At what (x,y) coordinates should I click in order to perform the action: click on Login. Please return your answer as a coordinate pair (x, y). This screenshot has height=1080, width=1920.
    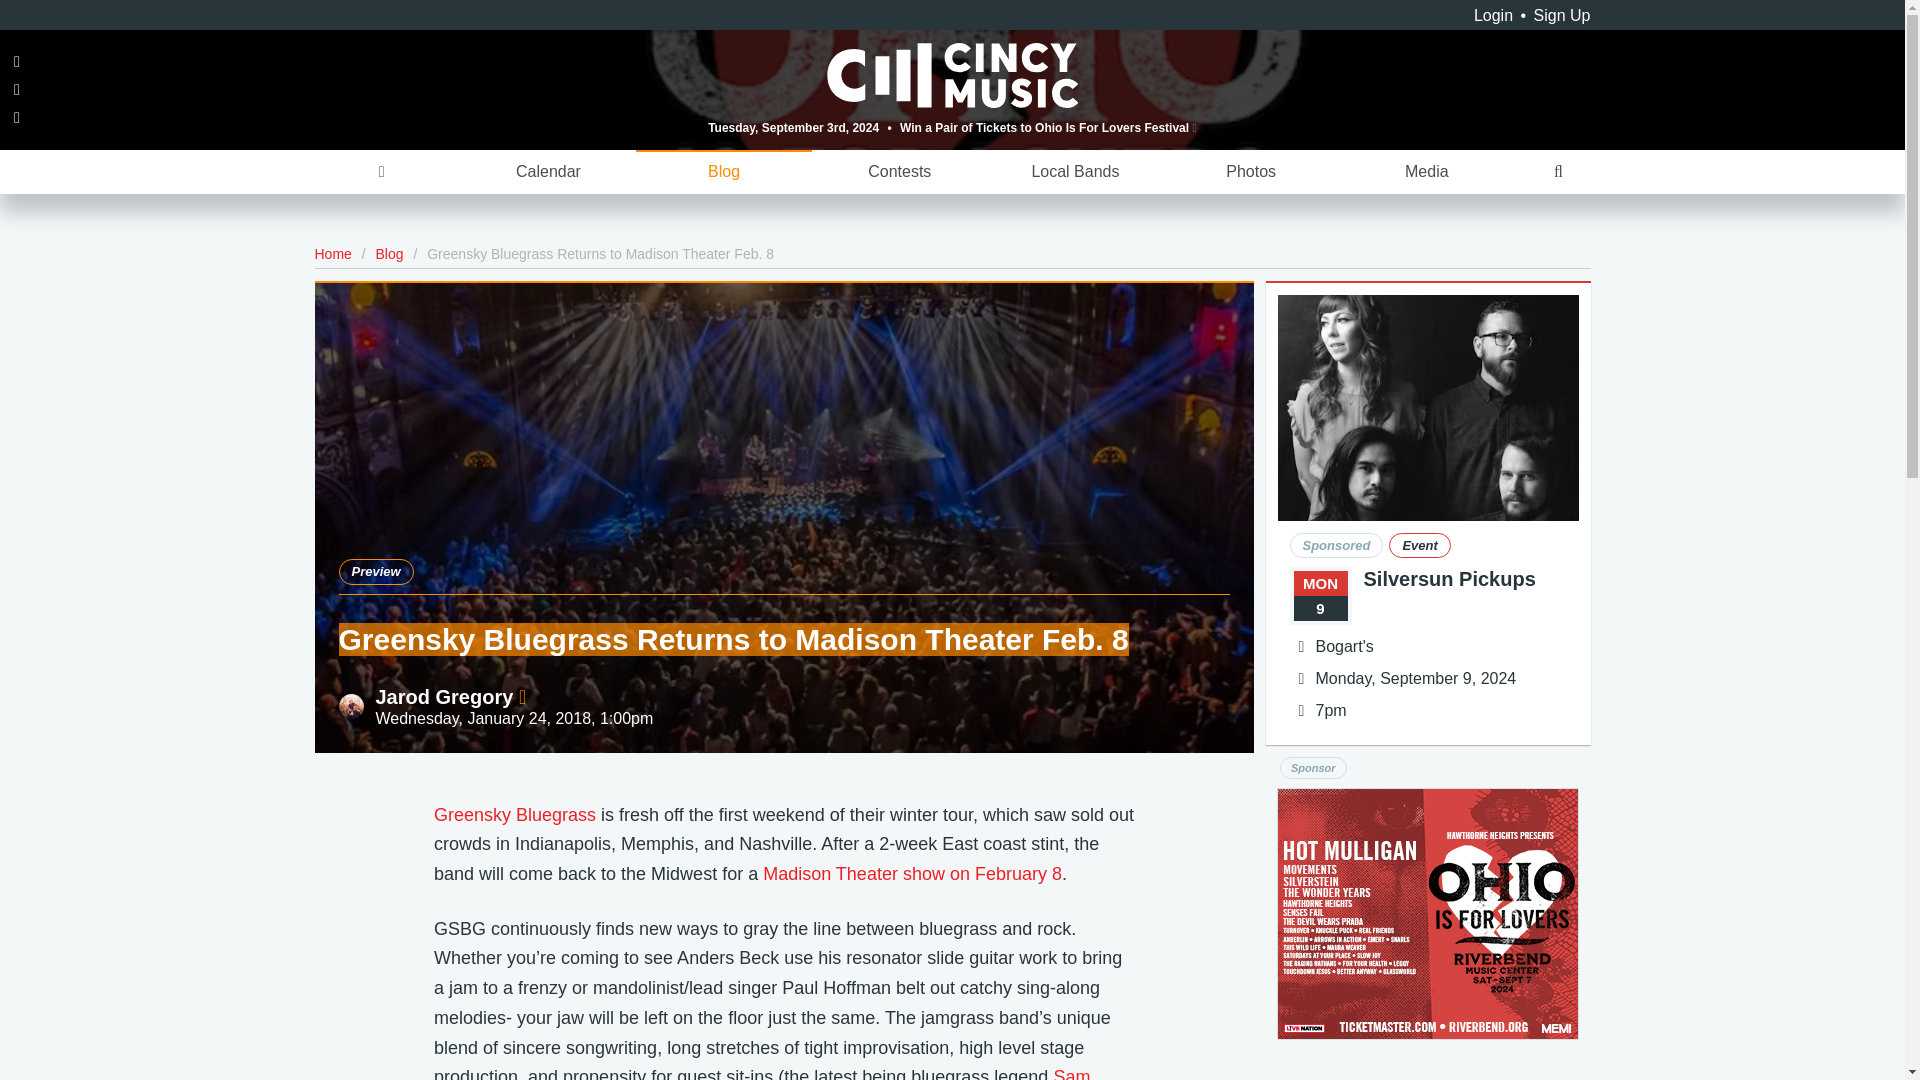
    Looking at the image, I should click on (1493, 14).